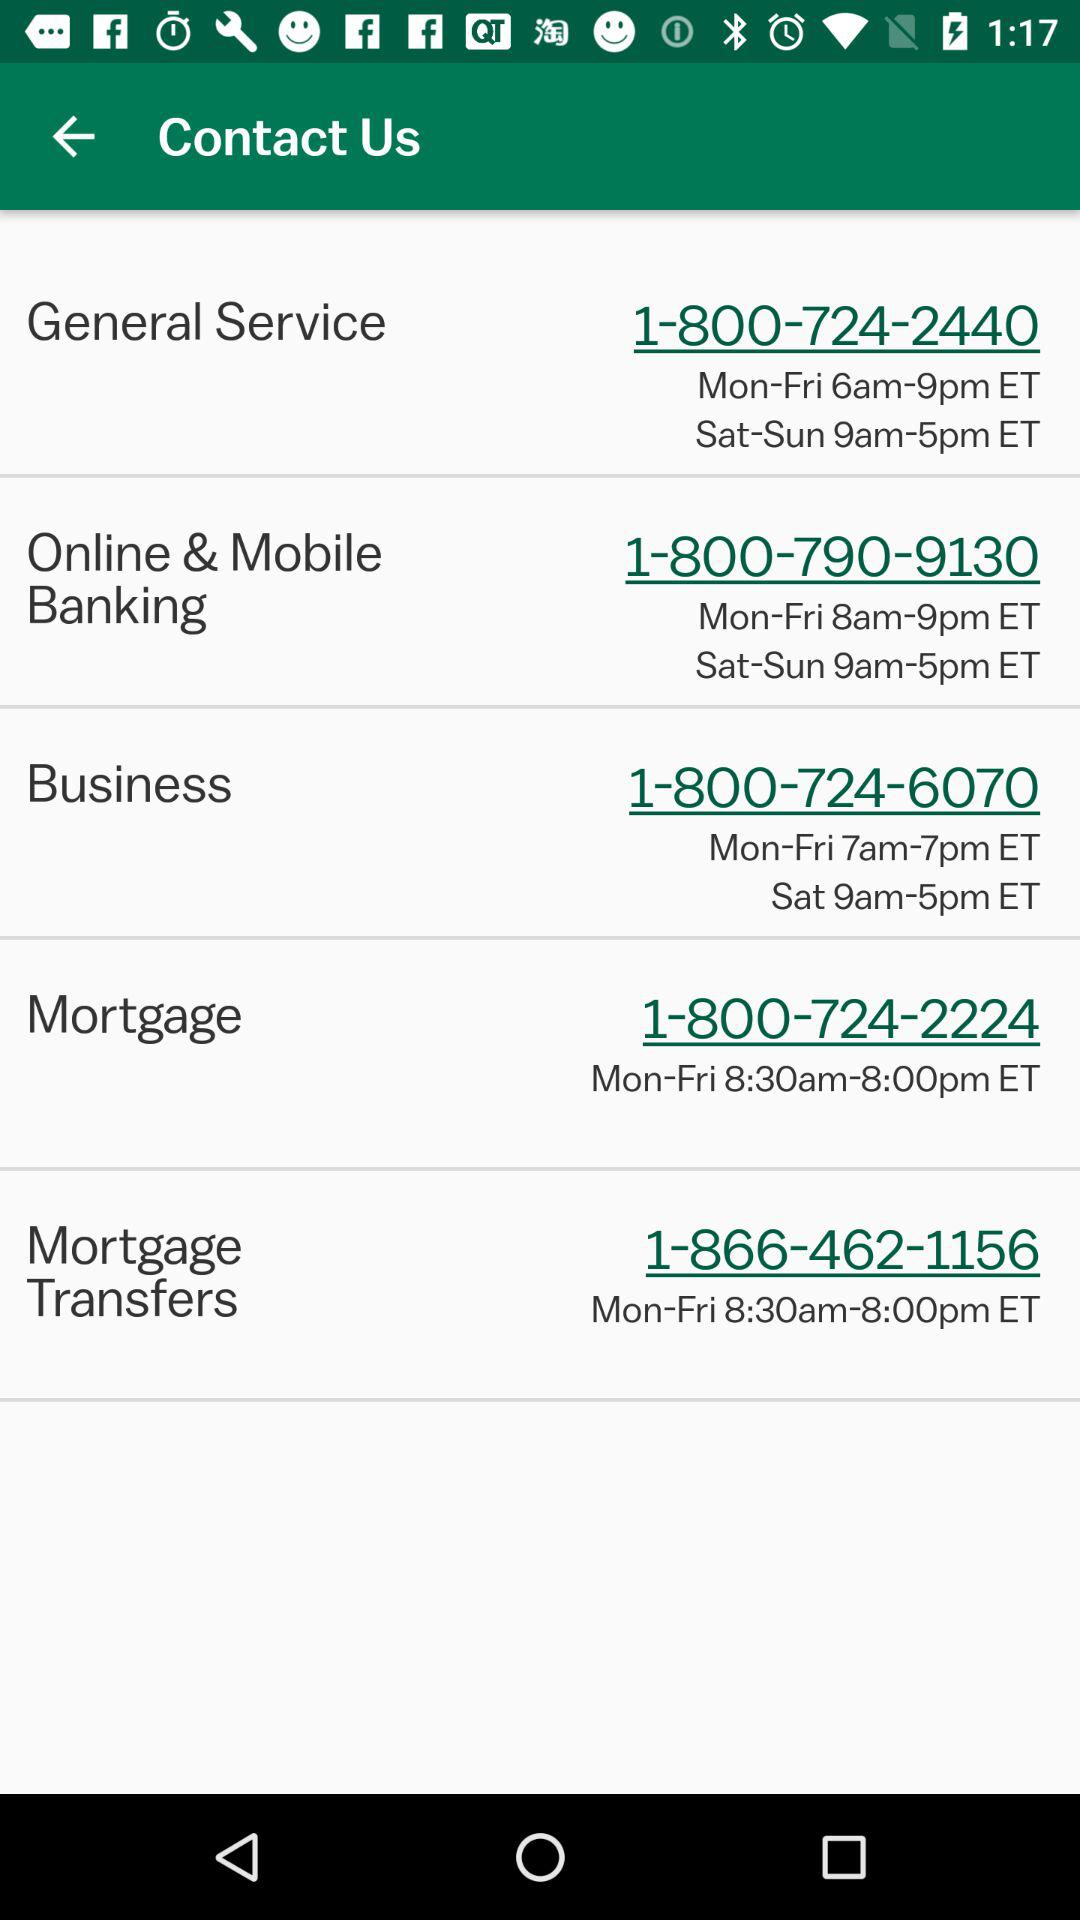 Image resolution: width=1080 pixels, height=1920 pixels. I want to click on jump until 1 866 462 icon, so click(842, 1247).